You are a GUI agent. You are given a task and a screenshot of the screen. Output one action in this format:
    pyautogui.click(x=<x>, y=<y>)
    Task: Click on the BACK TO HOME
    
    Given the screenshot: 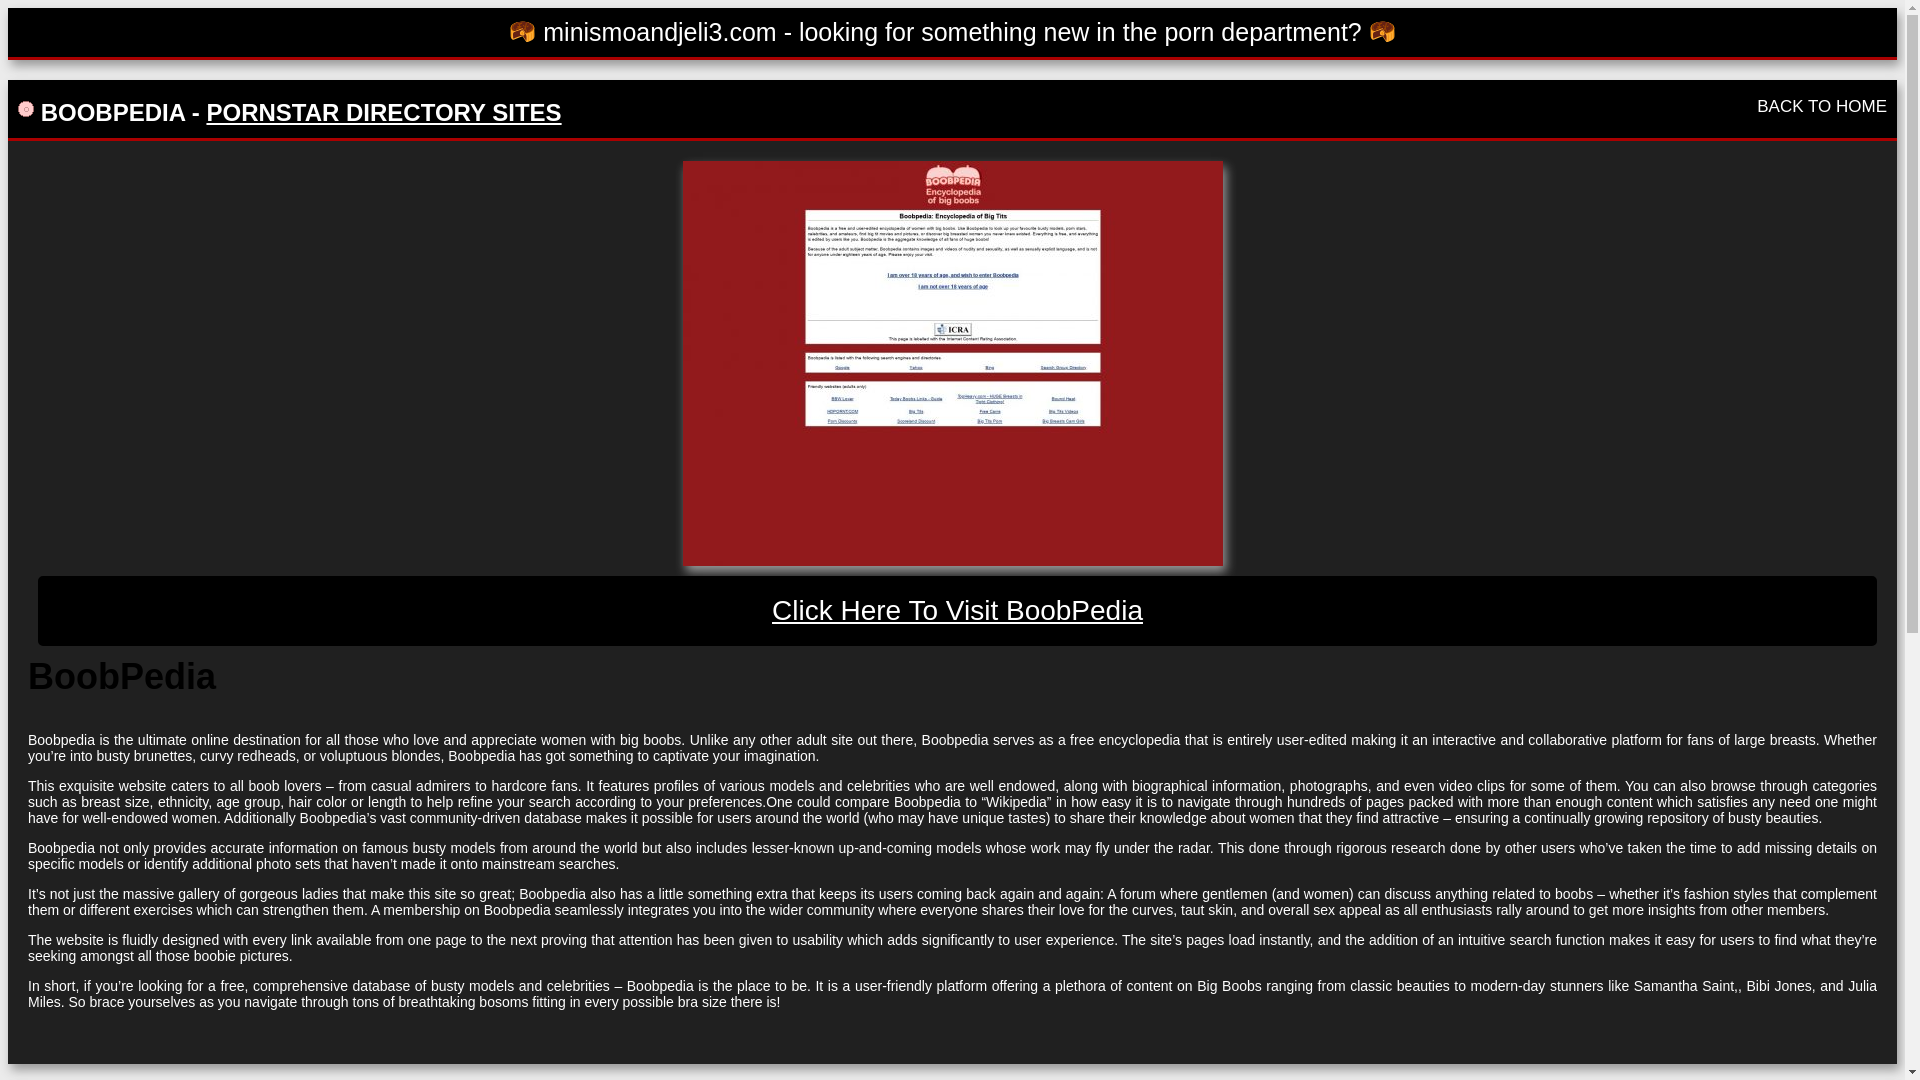 What is the action you would take?
    pyautogui.click(x=1822, y=106)
    